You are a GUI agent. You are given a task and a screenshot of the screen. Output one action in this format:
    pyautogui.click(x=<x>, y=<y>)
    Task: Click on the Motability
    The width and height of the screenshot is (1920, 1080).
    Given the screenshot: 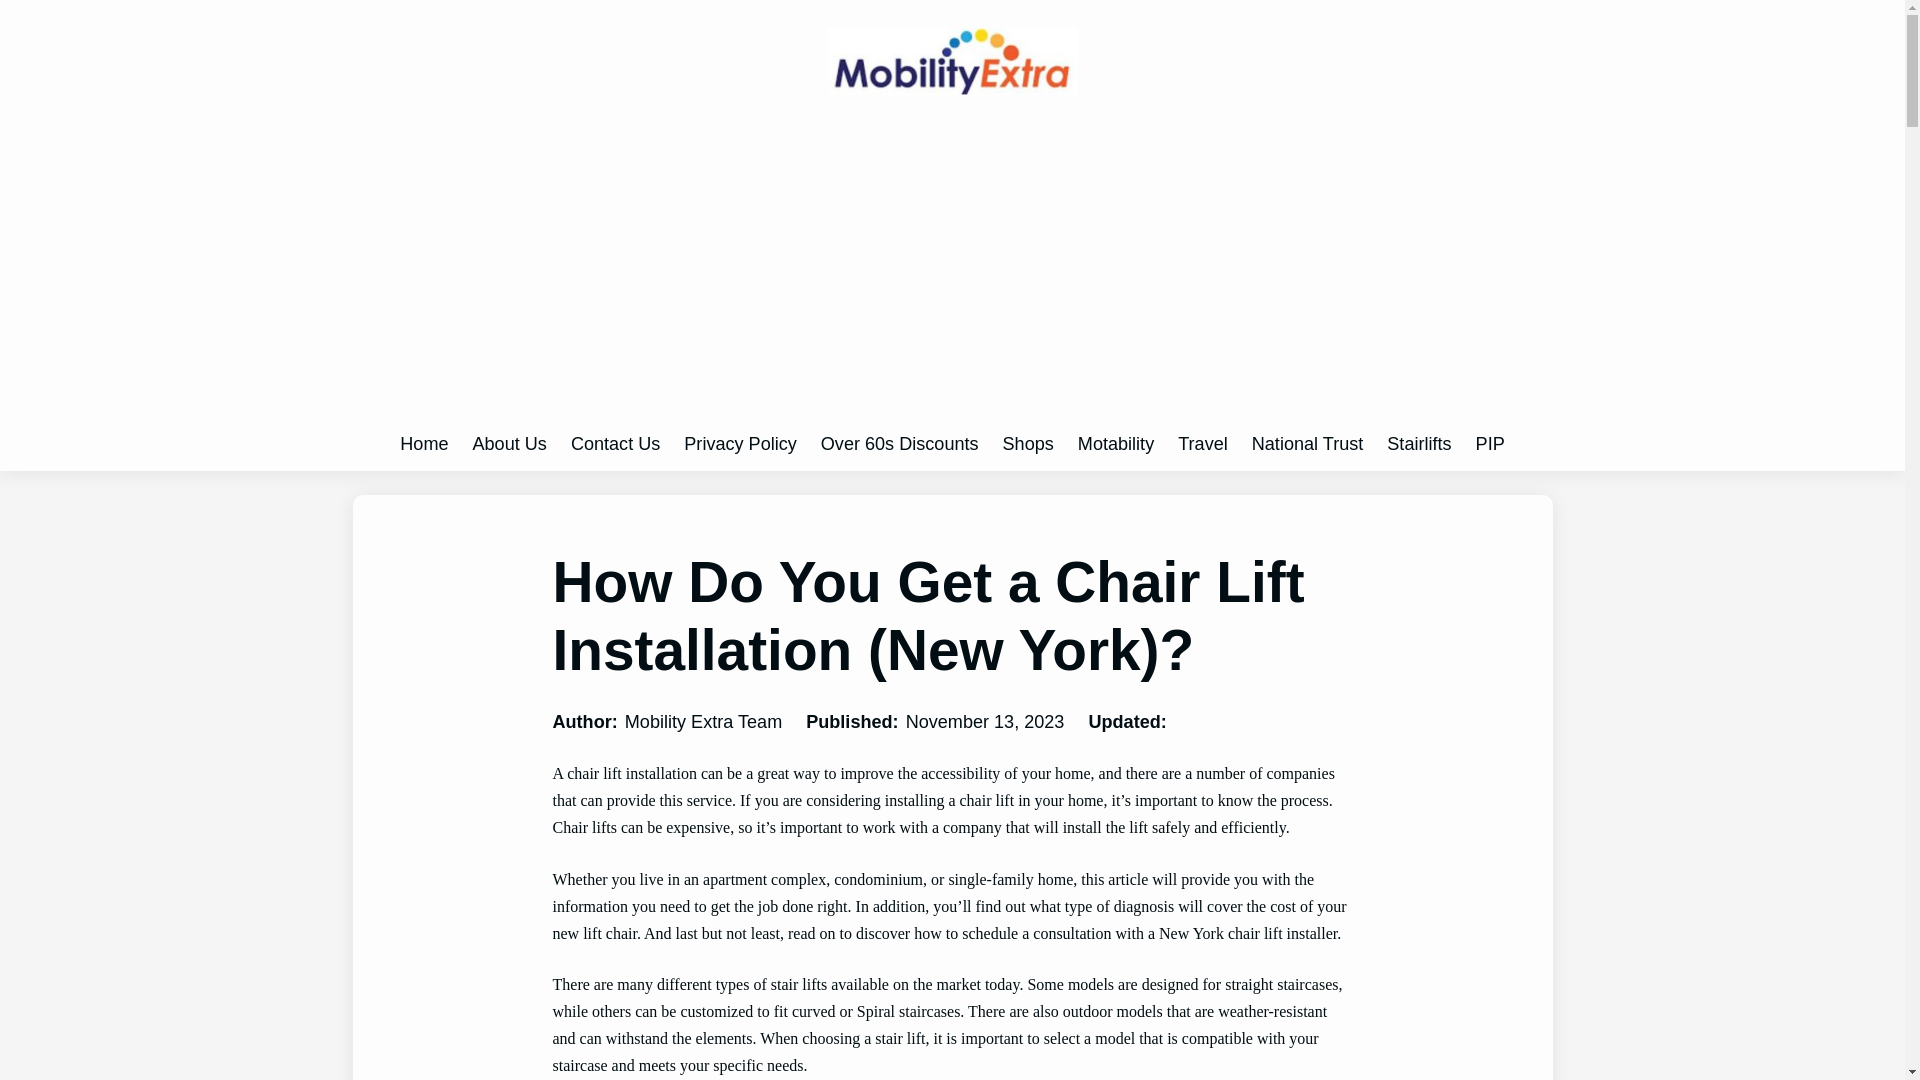 What is the action you would take?
    pyautogui.click(x=1115, y=444)
    